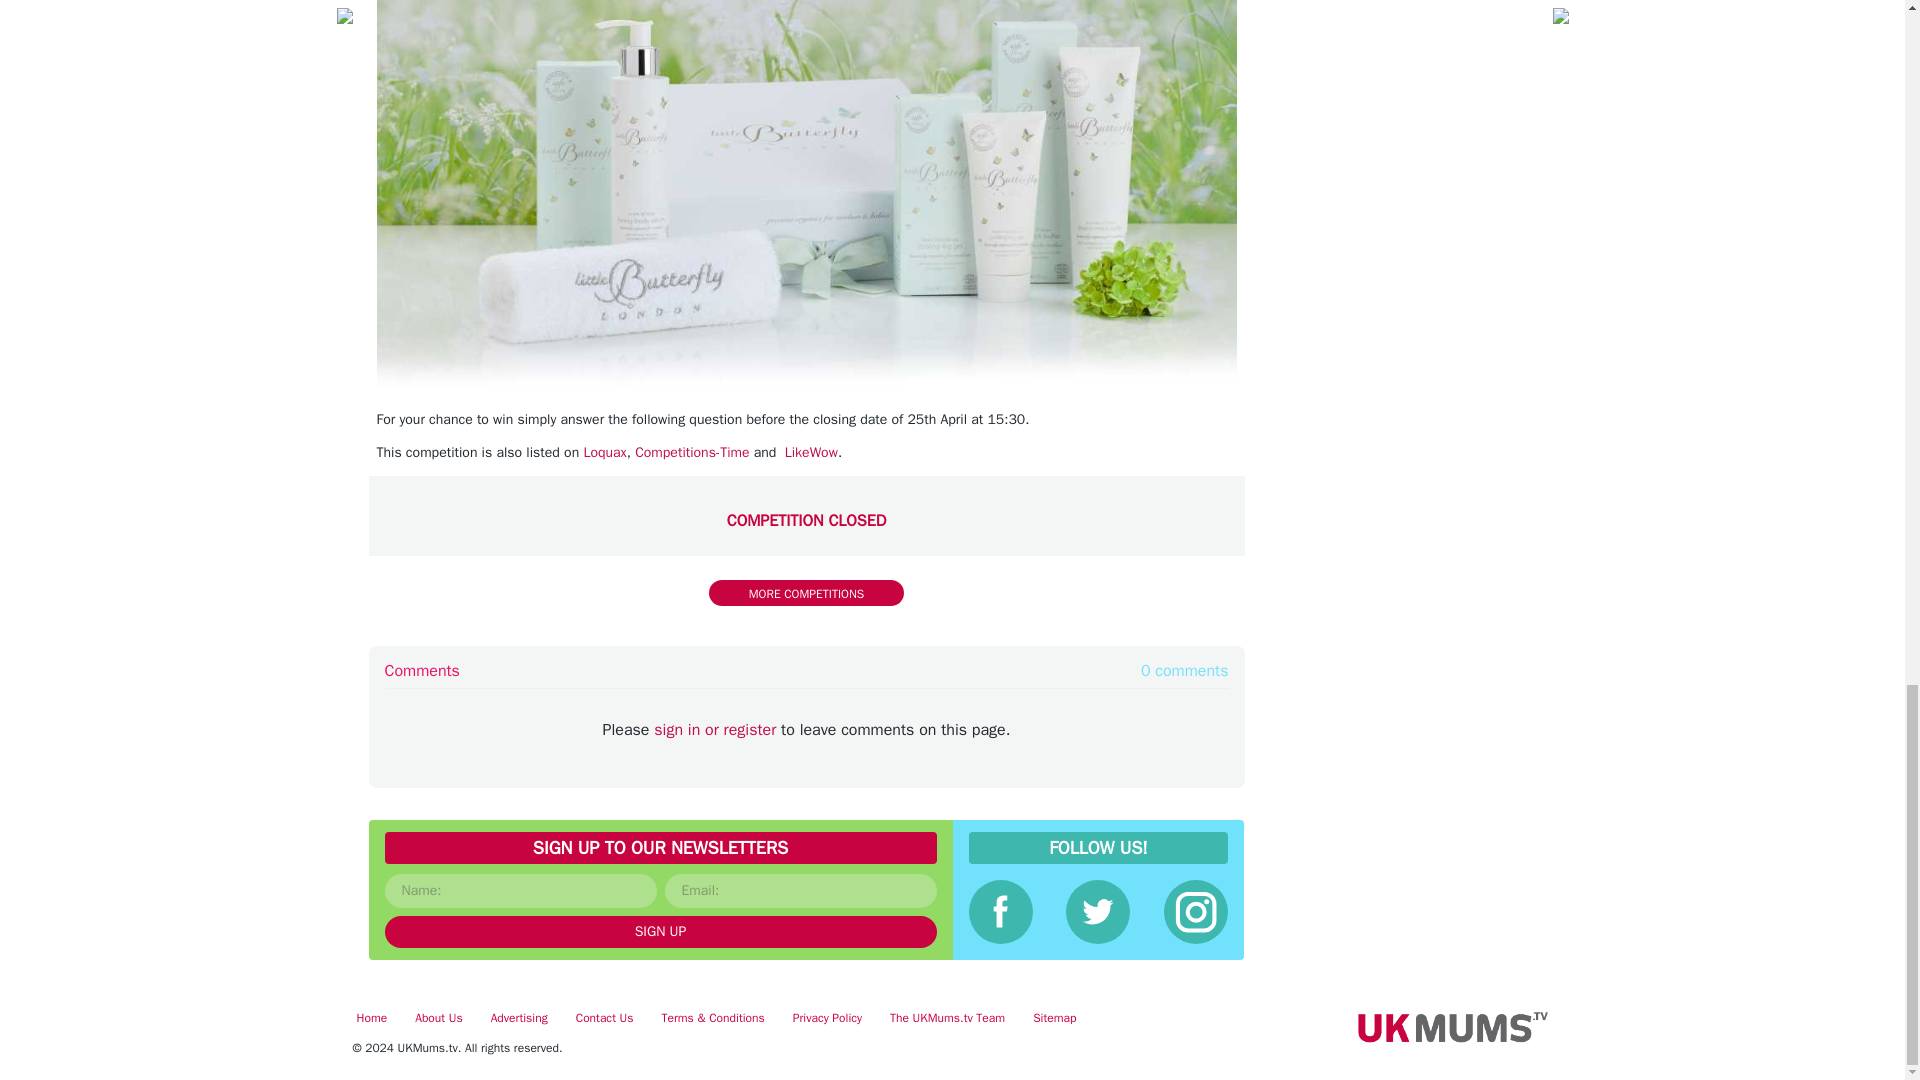  Describe the element at coordinates (660, 932) in the screenshot. I see `SIGN UP` at that location.